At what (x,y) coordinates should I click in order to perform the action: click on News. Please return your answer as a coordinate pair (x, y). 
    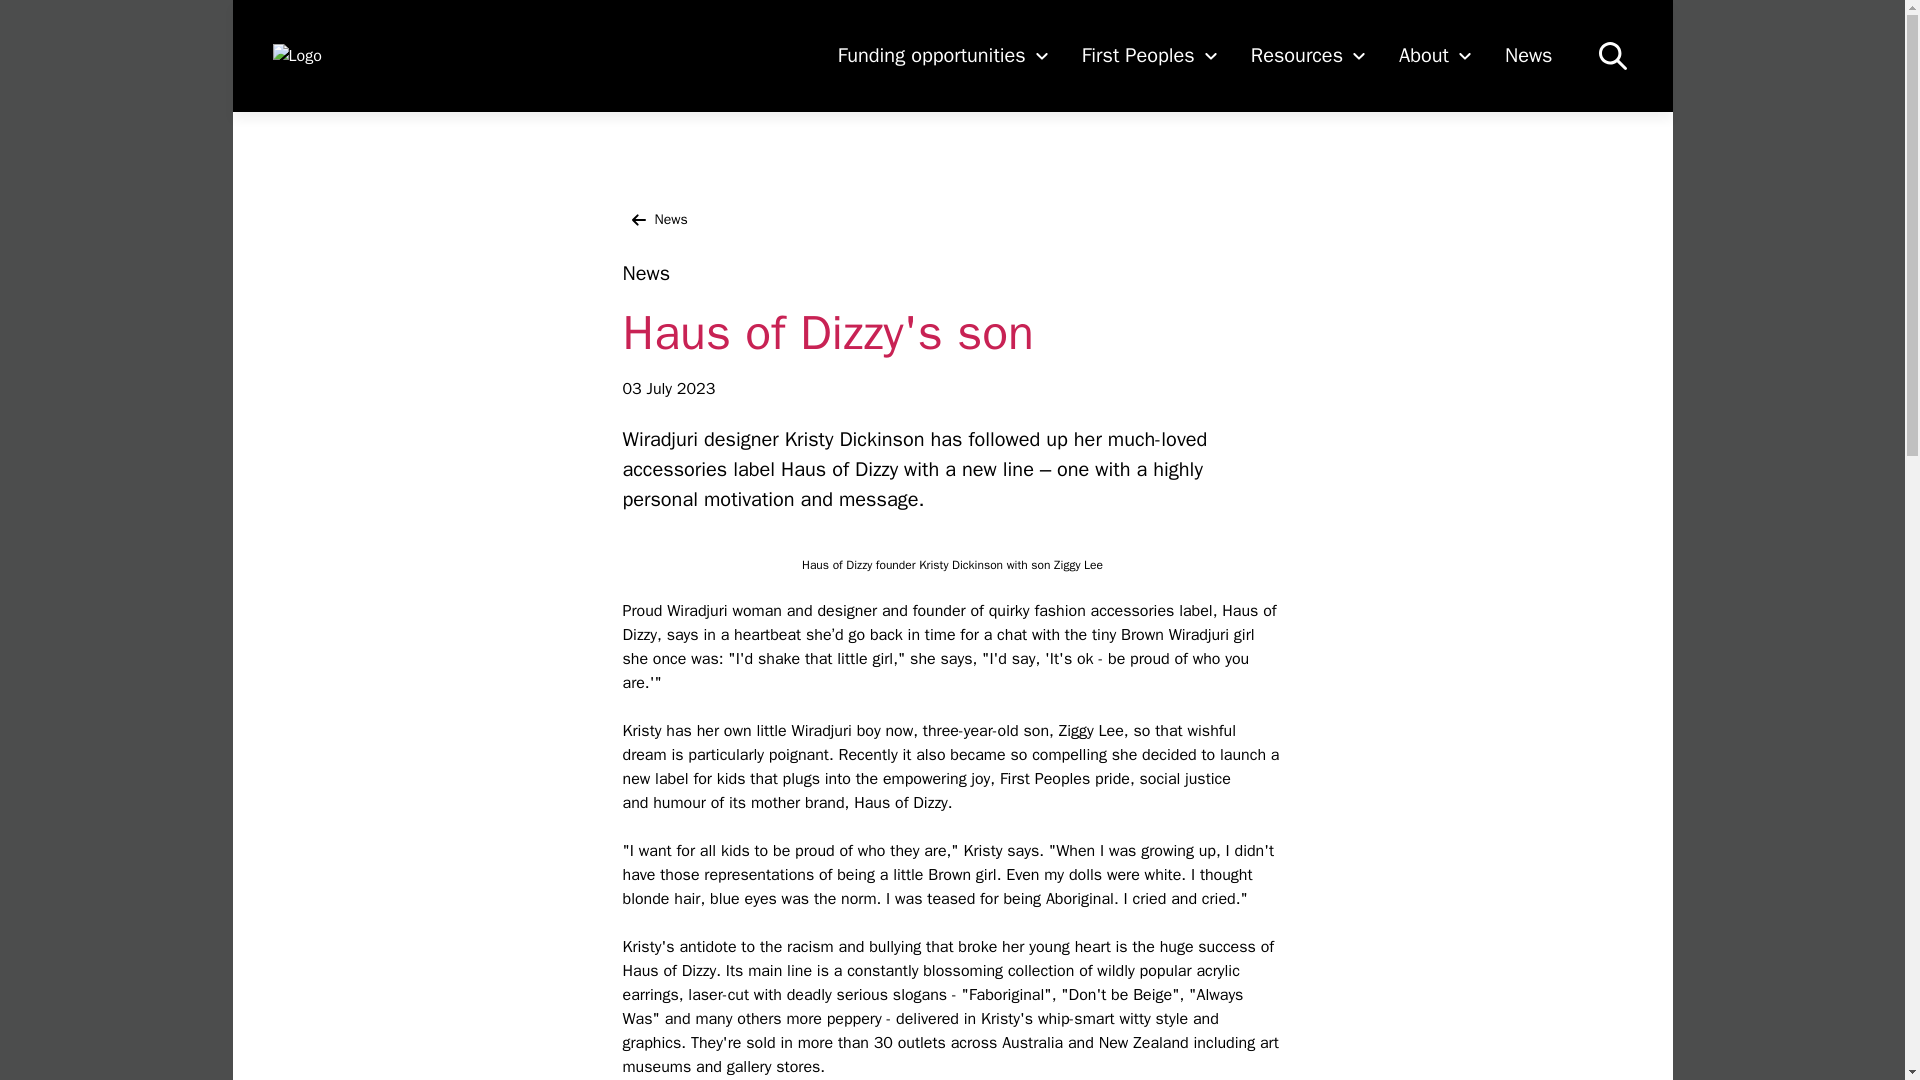
    Looking at the image, I should click on (1528, 56).